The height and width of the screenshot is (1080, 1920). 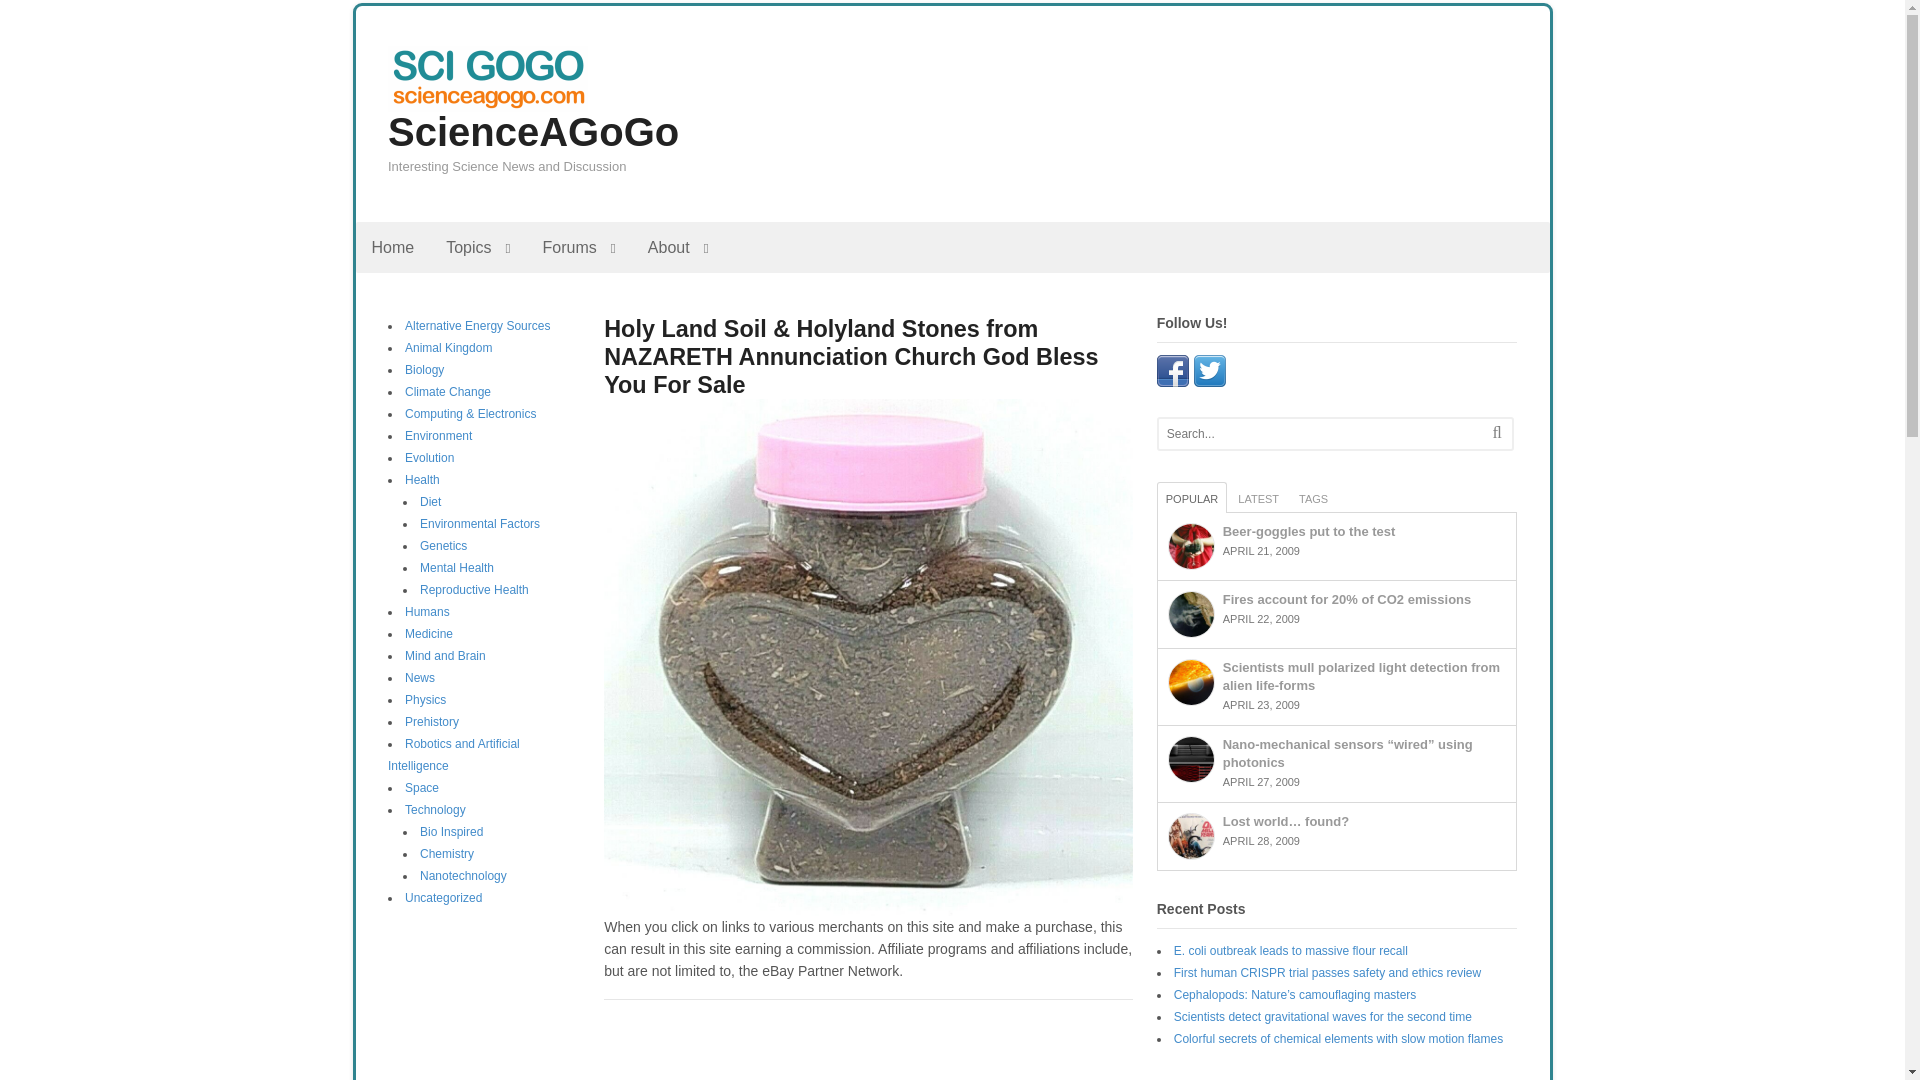 I want to click on Connect on Facebook, so click(x=1172, y=376).